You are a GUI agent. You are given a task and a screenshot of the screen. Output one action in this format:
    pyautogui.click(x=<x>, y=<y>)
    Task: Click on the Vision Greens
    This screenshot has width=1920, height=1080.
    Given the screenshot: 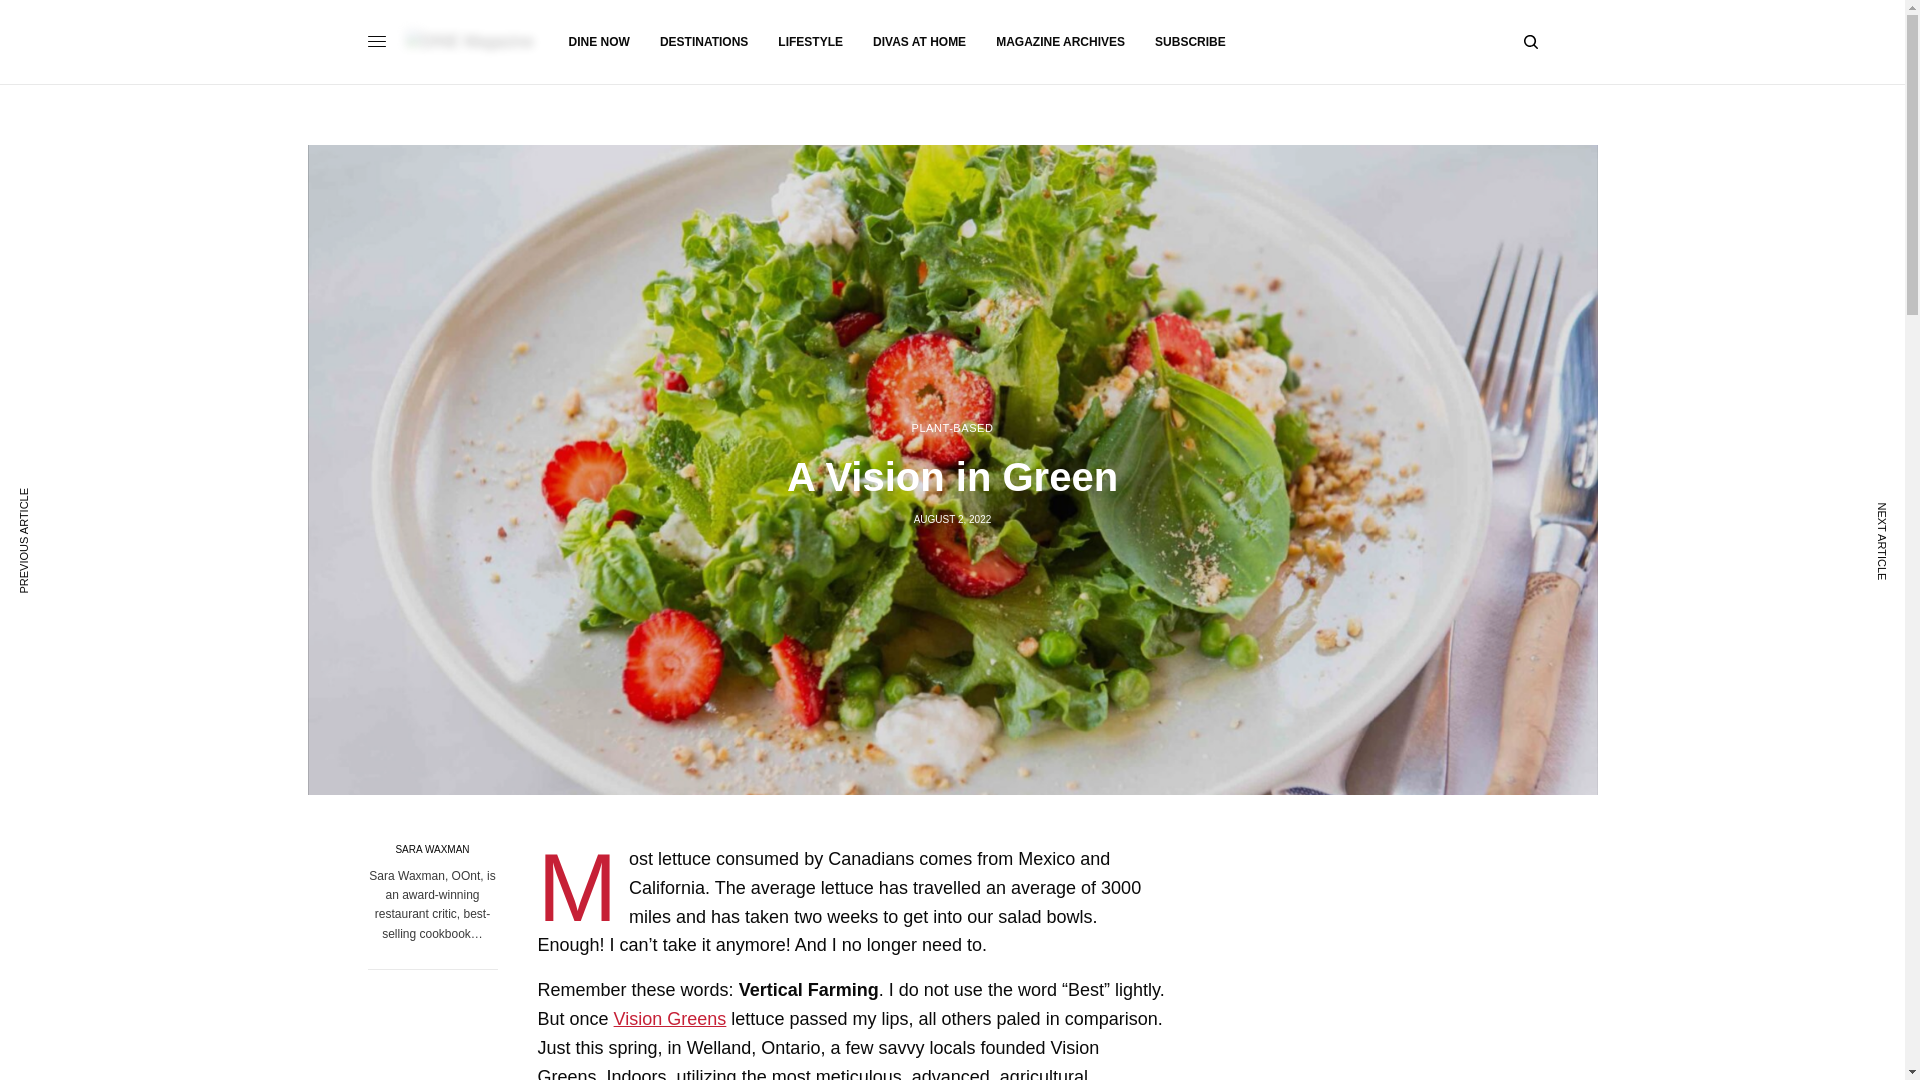 What is the action you would take?
    pyautogui.click(x=670, y=1018)
    